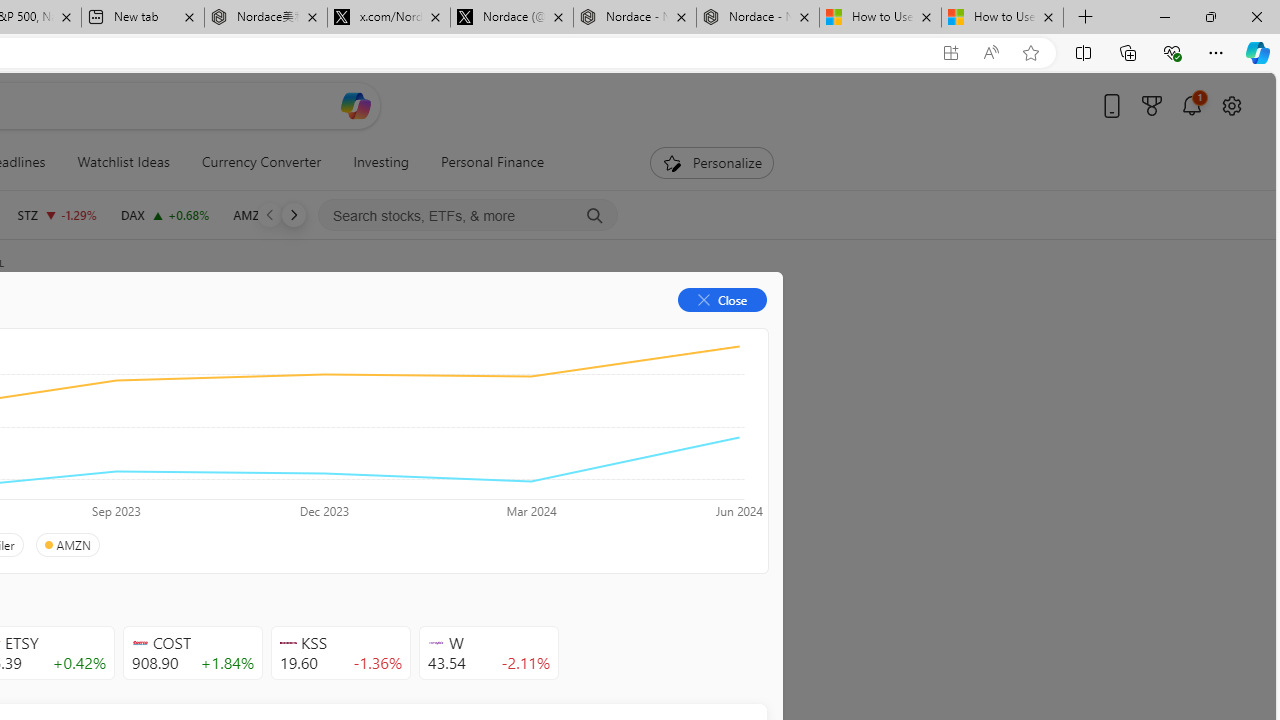  I want to click on Financials, so click(209, 332).